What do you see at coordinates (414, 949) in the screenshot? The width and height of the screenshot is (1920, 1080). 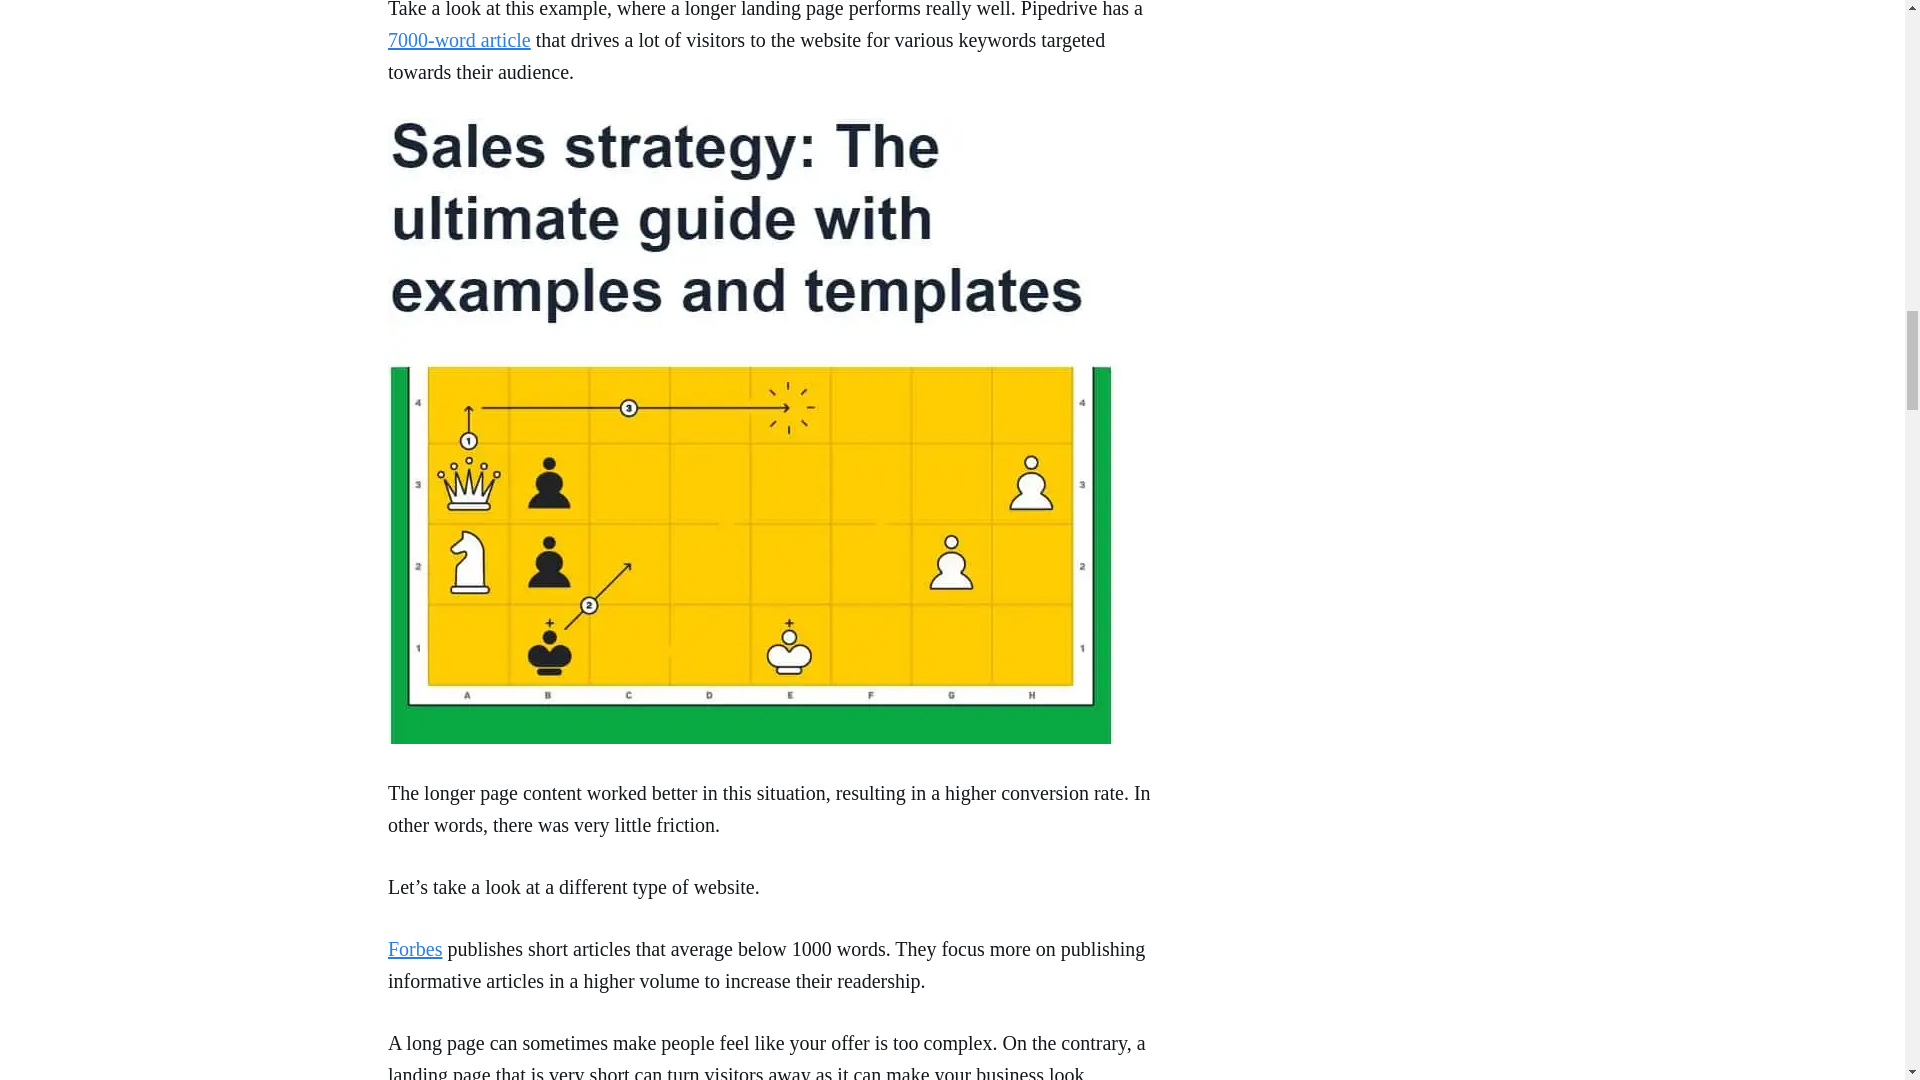 I see `Forbes` at bounding box center [414, 949].